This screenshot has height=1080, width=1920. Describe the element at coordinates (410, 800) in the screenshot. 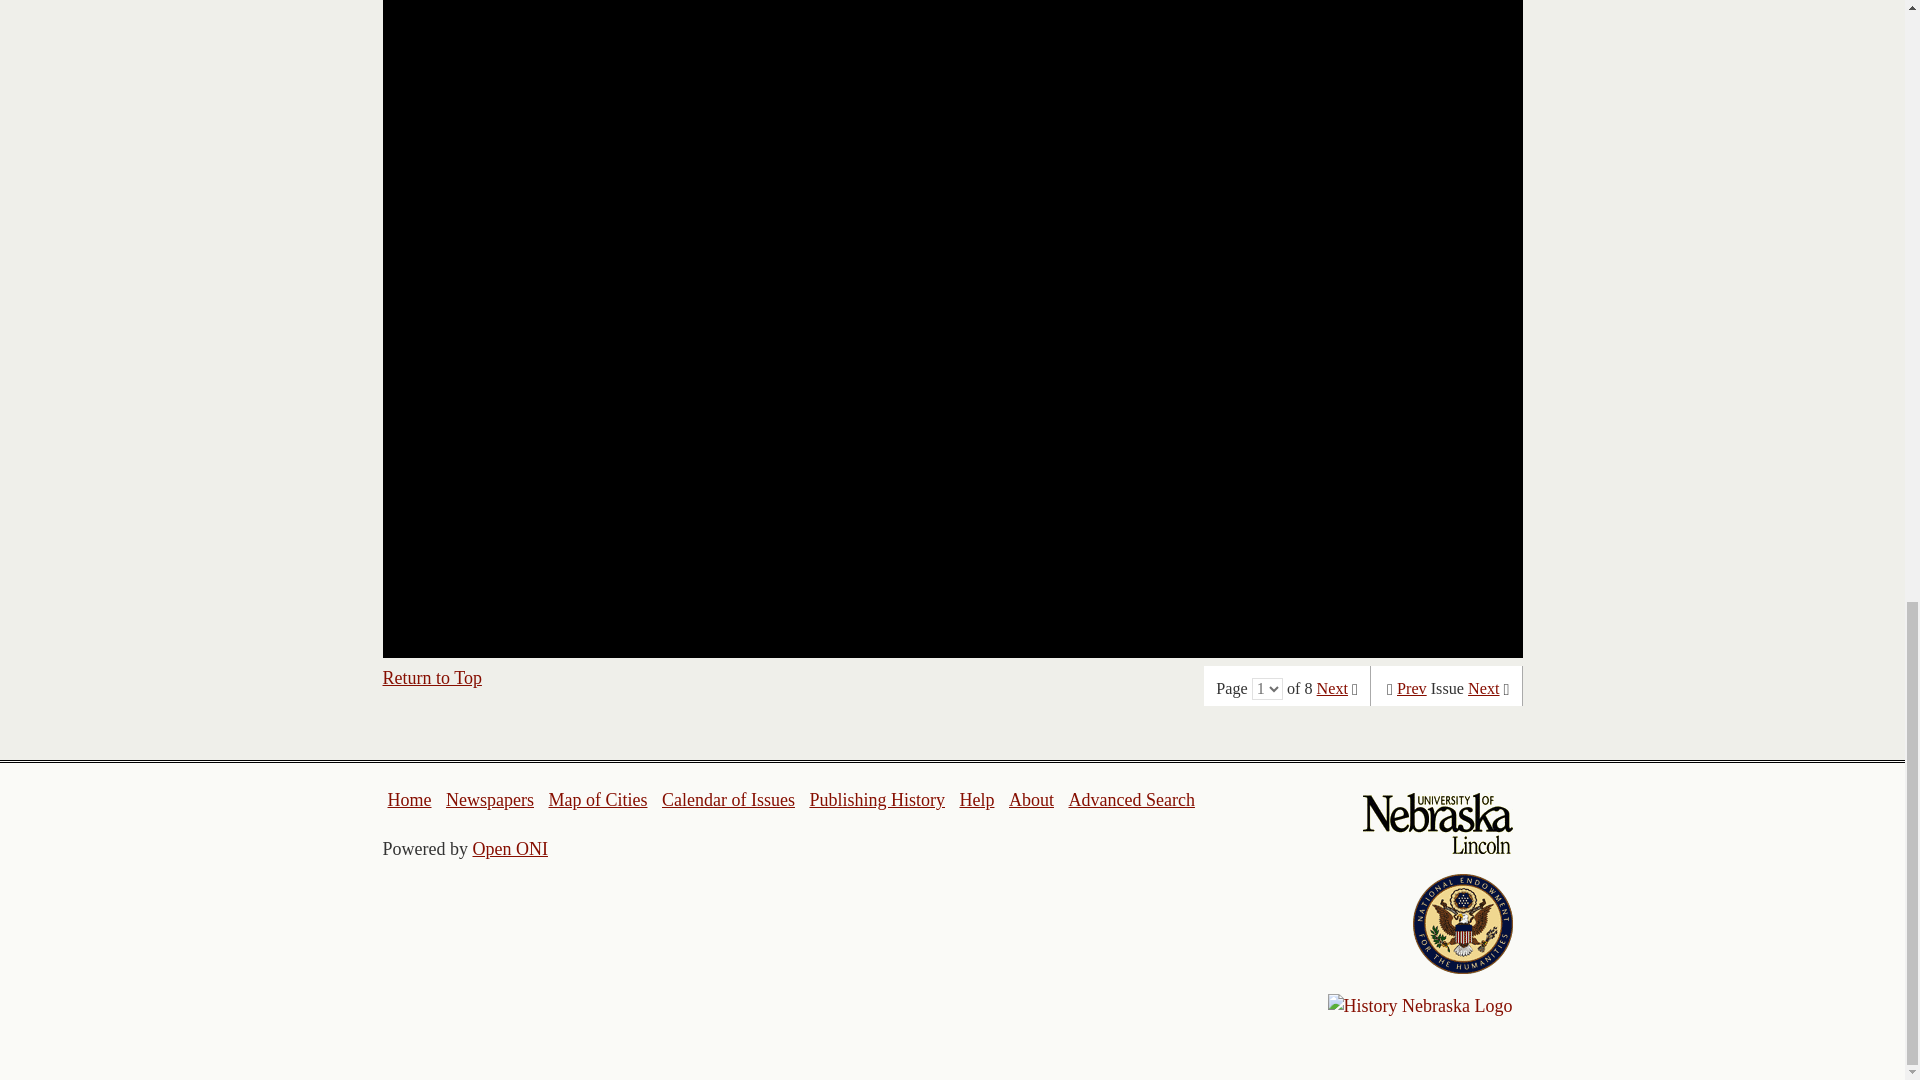

I see `Home` at that location.